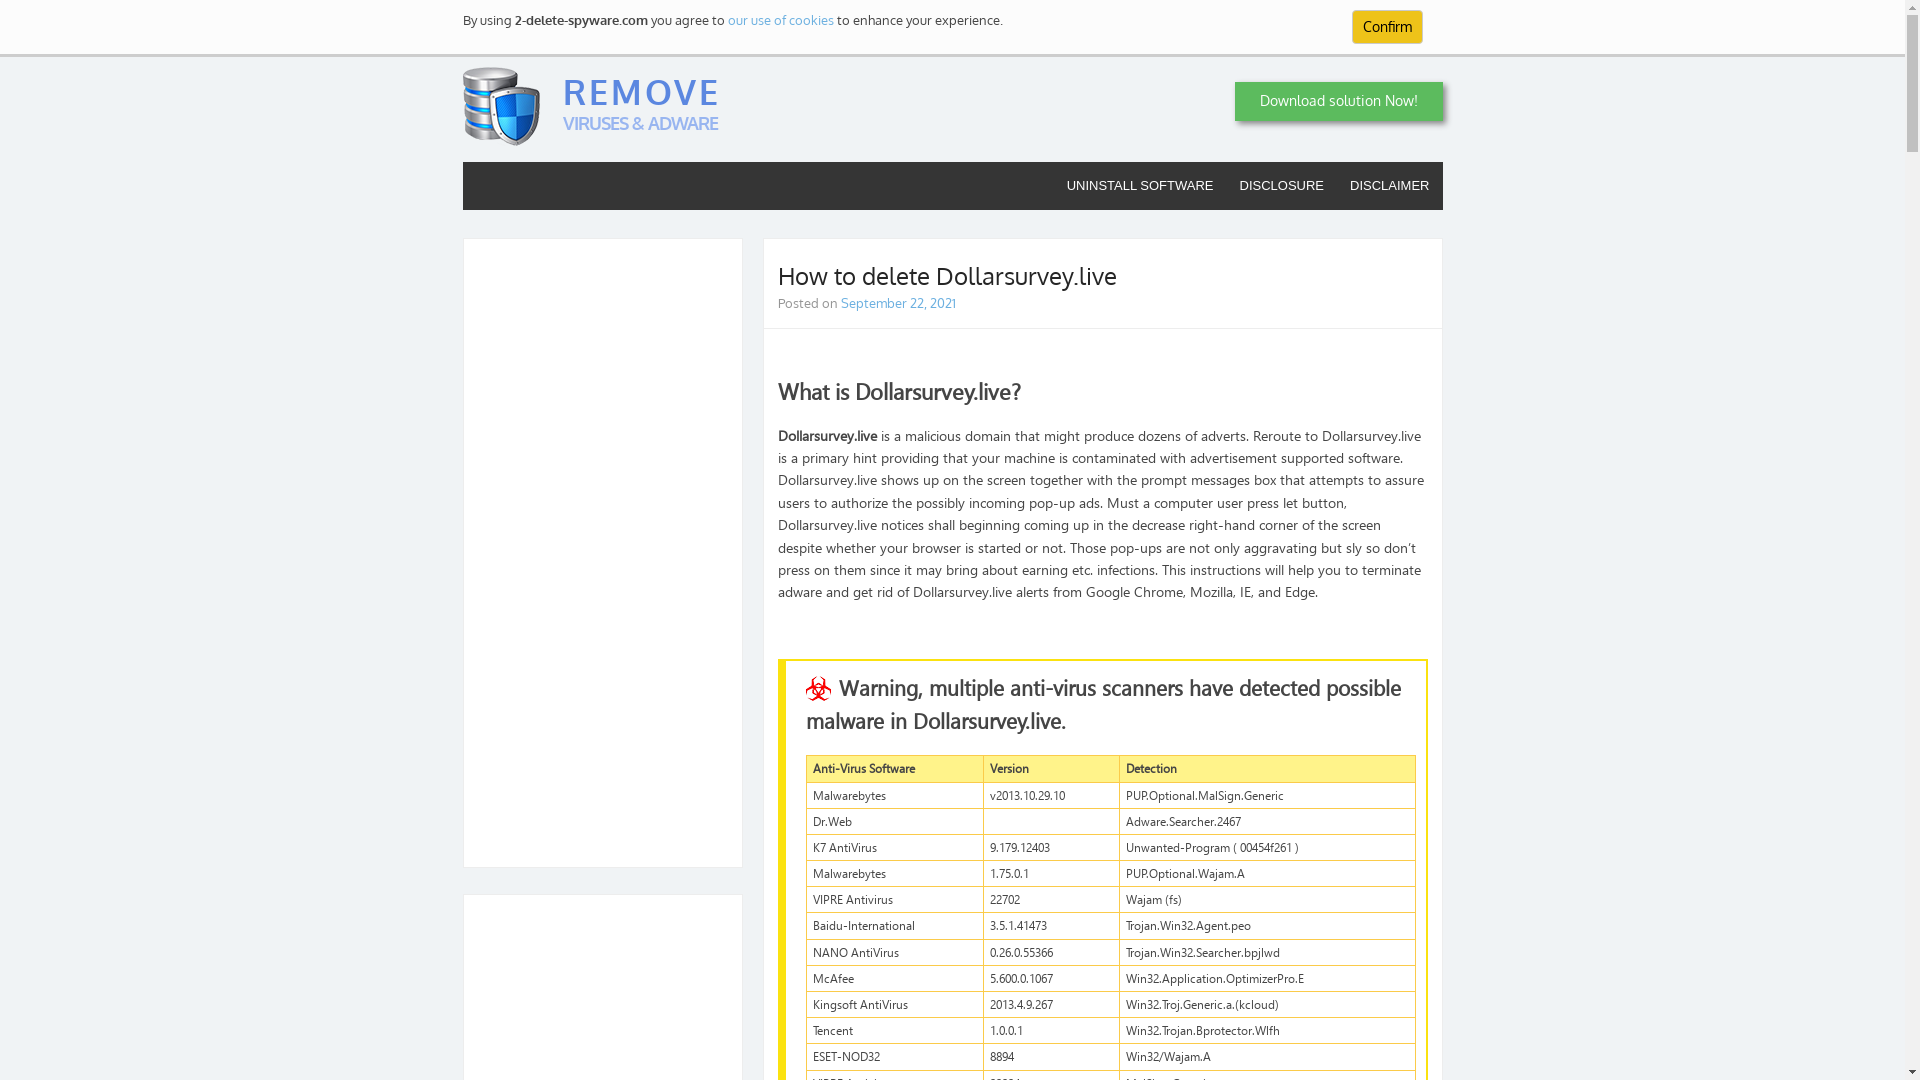 This screenshot has height=1080, width=1920. Describe the element at coordinates (1140, 186) in the screenshot. I see `UNINSTALL SOFTWARE` at that location.